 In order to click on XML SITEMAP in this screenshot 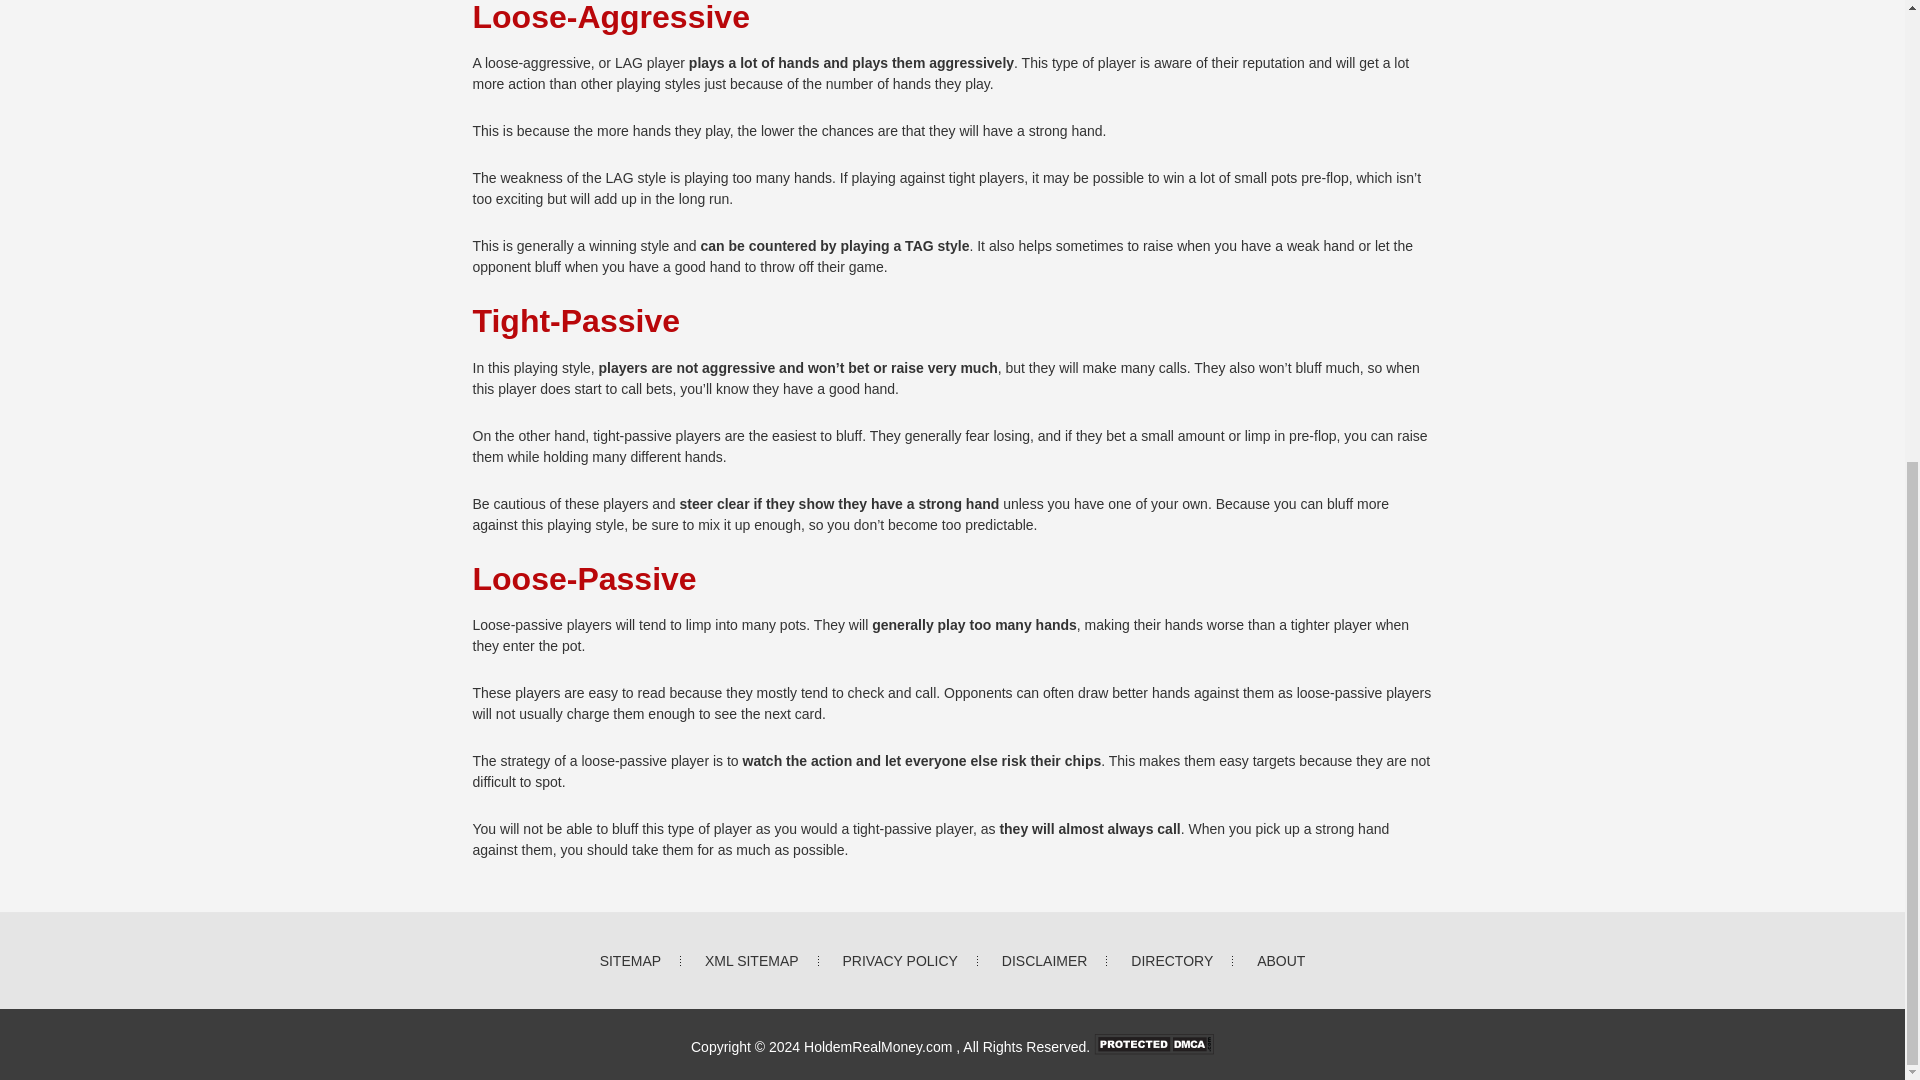, I will do `click(751, 960)`.